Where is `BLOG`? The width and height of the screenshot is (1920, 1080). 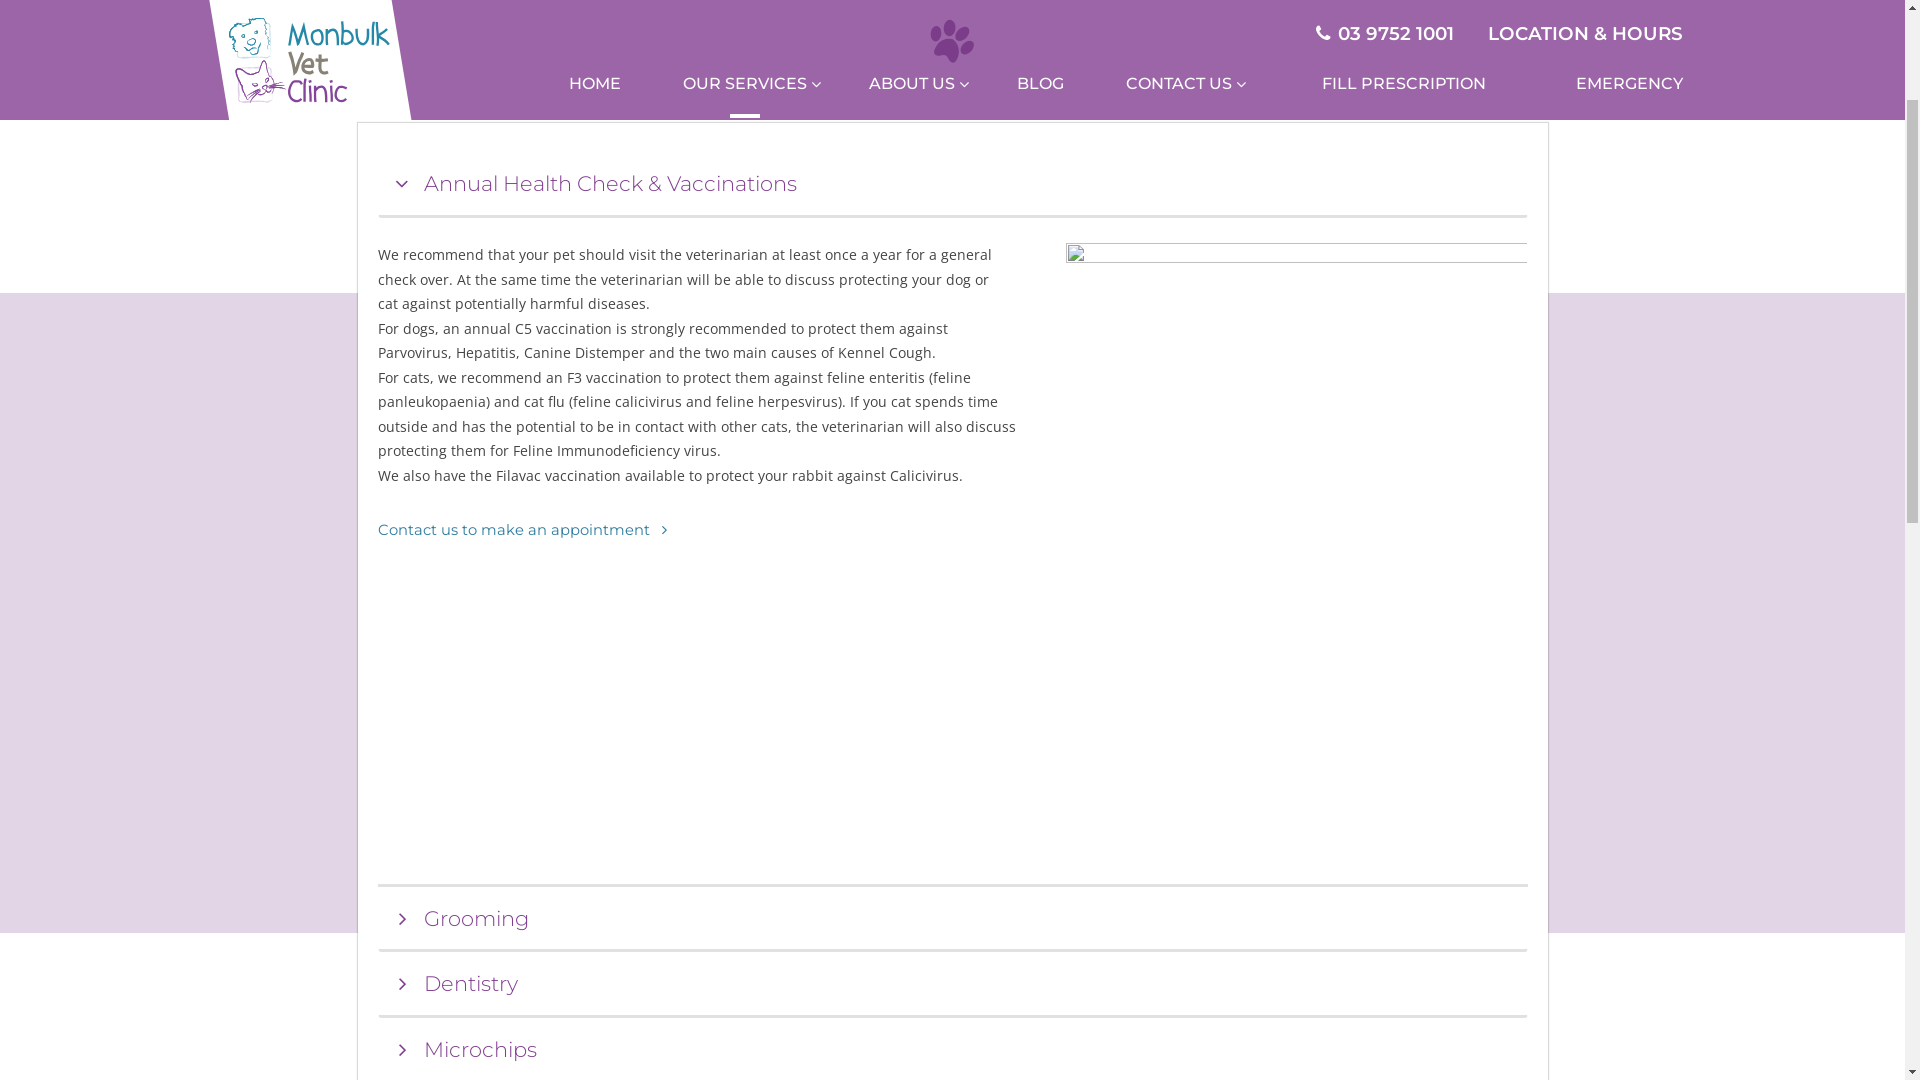
BLOG is located at coordinates (1040, 302).